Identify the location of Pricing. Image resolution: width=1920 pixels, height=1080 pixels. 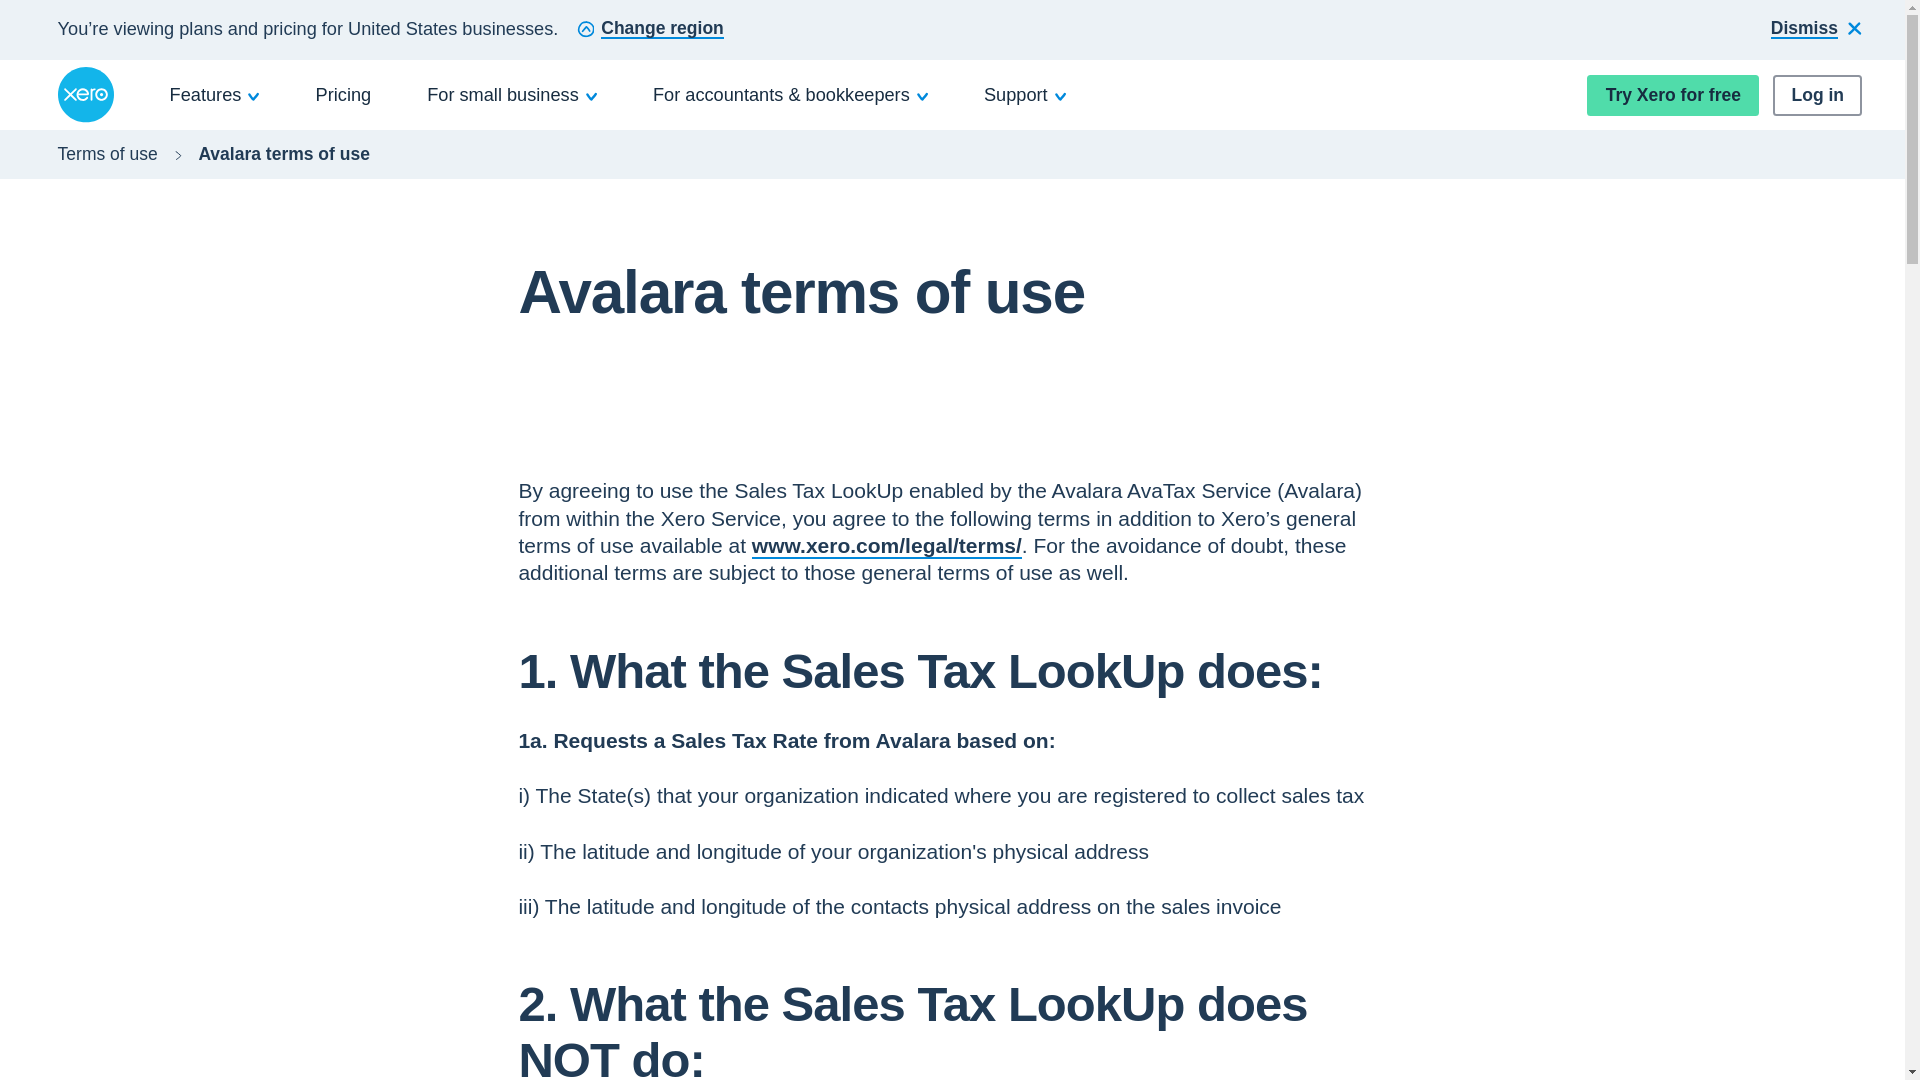
(344, 94).